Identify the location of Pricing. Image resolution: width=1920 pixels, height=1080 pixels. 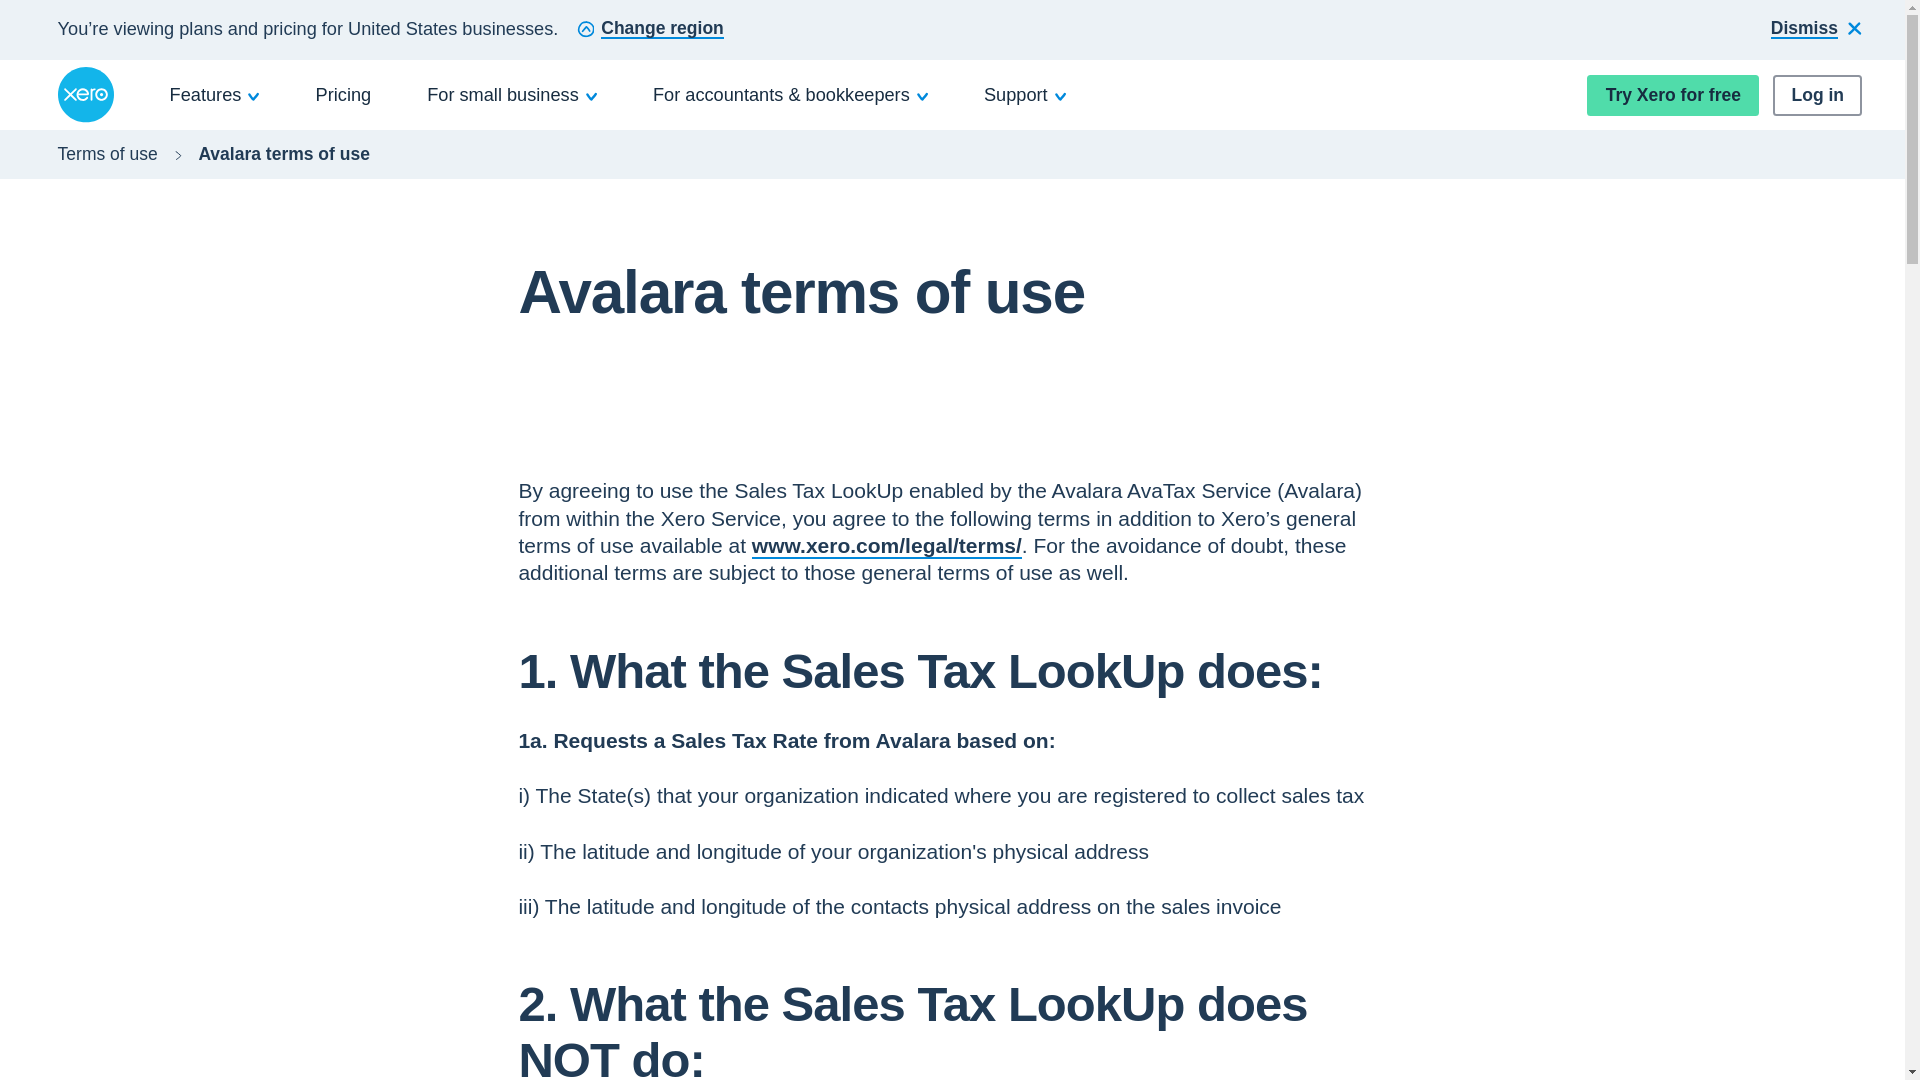
(344, 94).